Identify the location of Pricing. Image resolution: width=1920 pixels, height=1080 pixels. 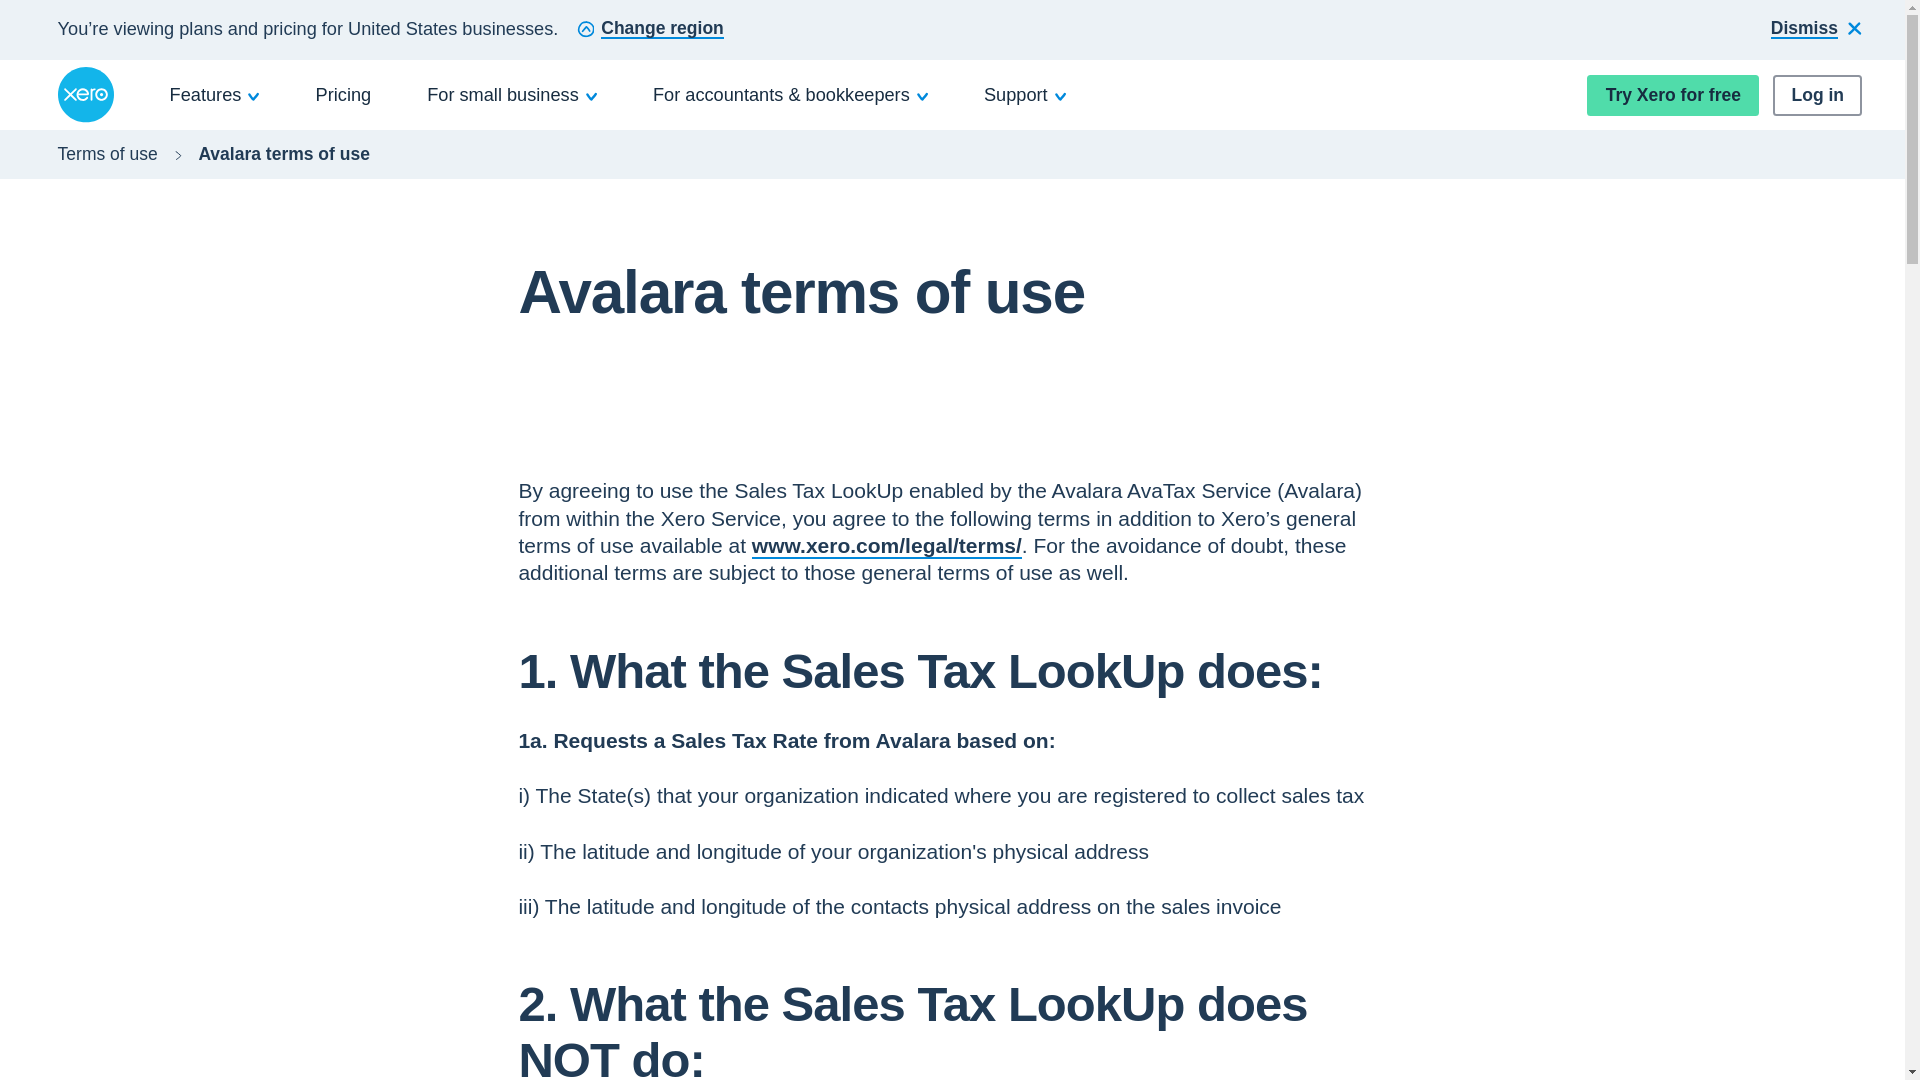
(344, 94).